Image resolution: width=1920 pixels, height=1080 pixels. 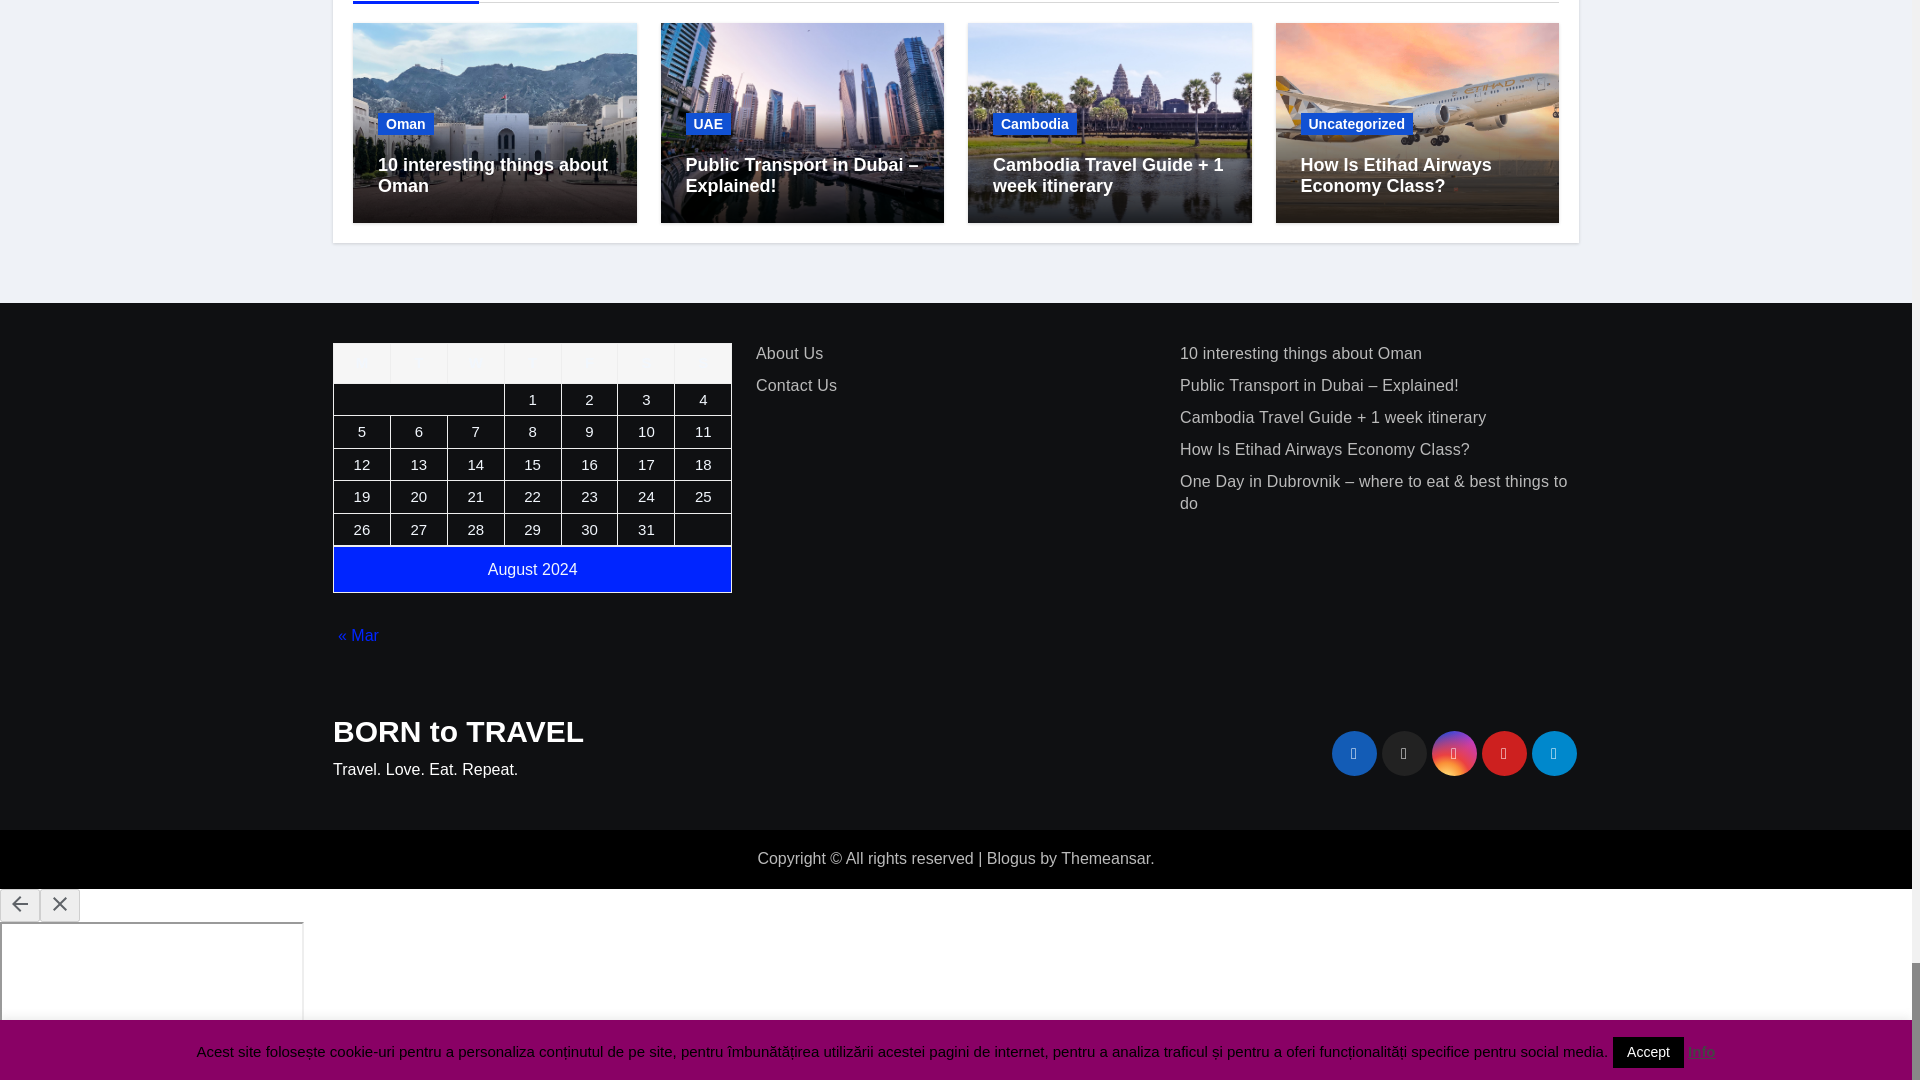 What do you see at coordinates (475, 364) in the screenshot?
I see `Wednesday` at bounding box center [475, 364].